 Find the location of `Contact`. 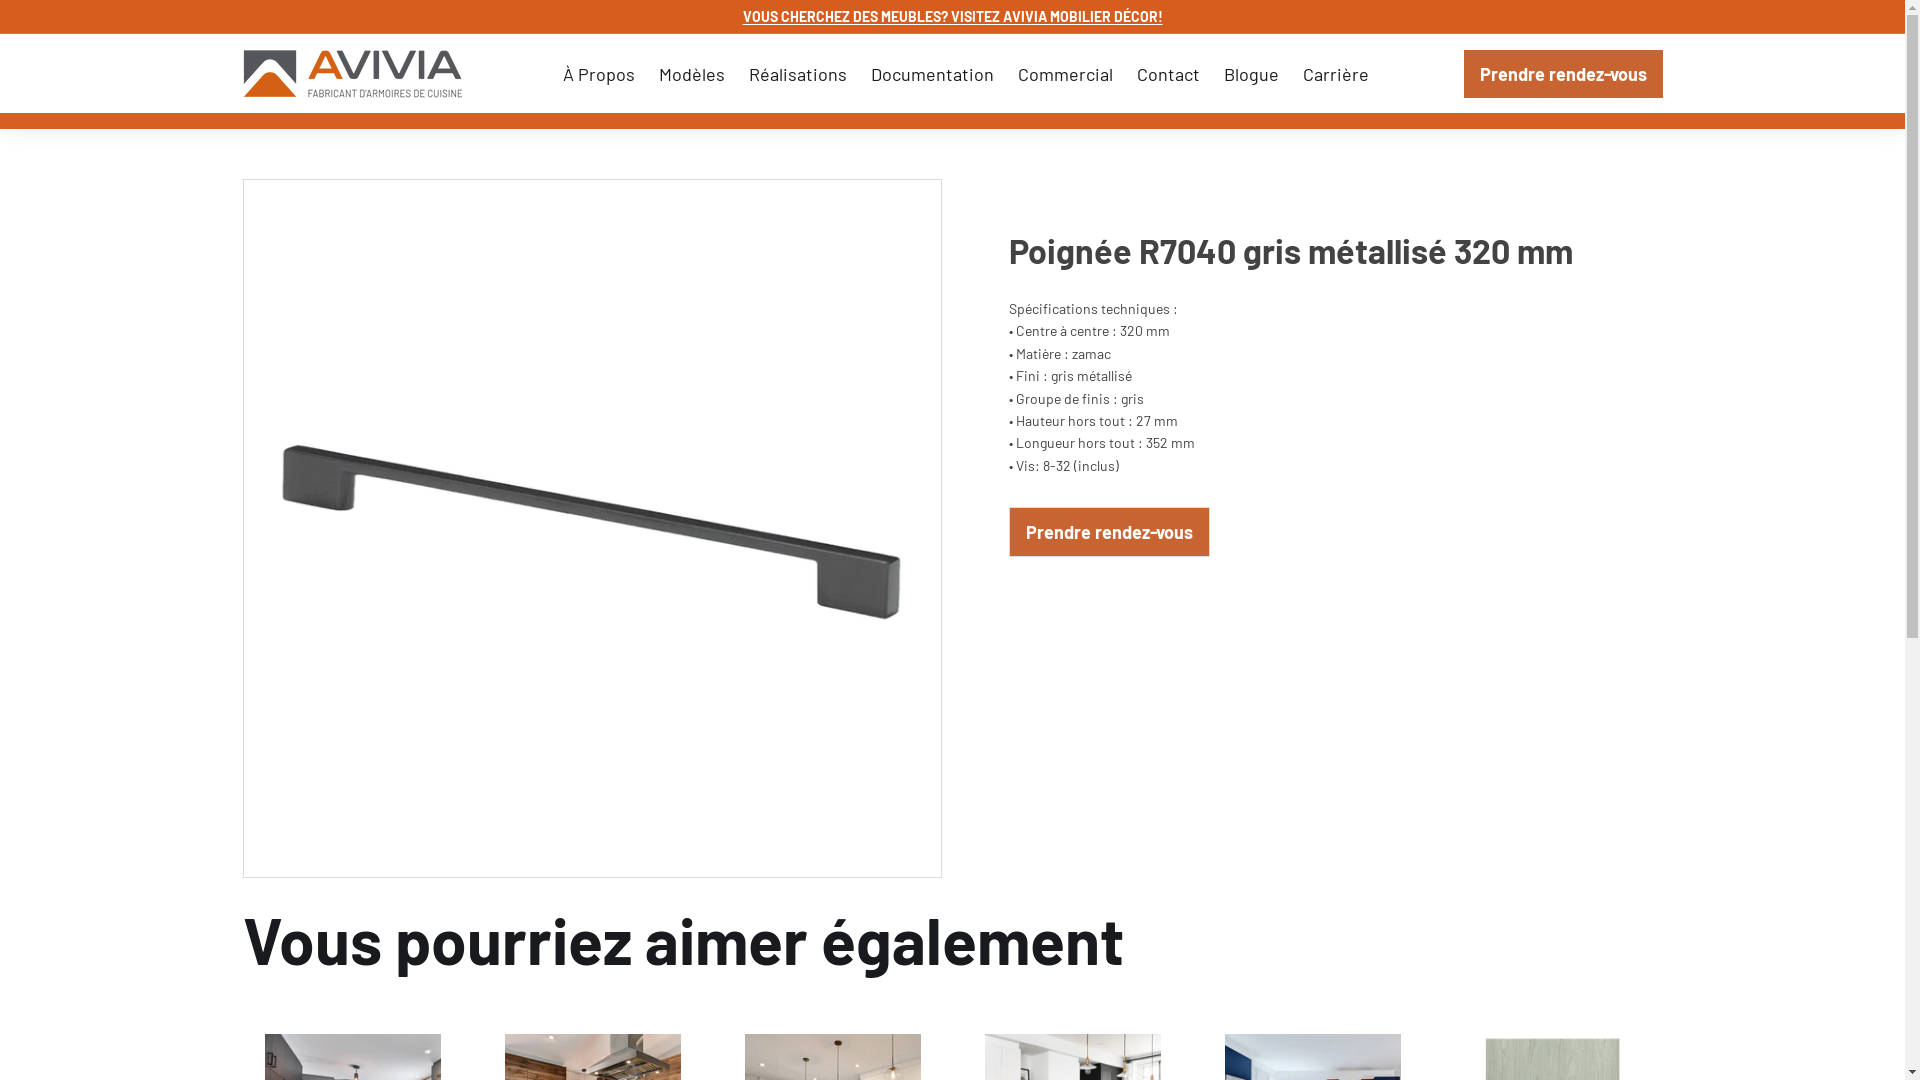

Contact is located at coordinates (1168, 74).